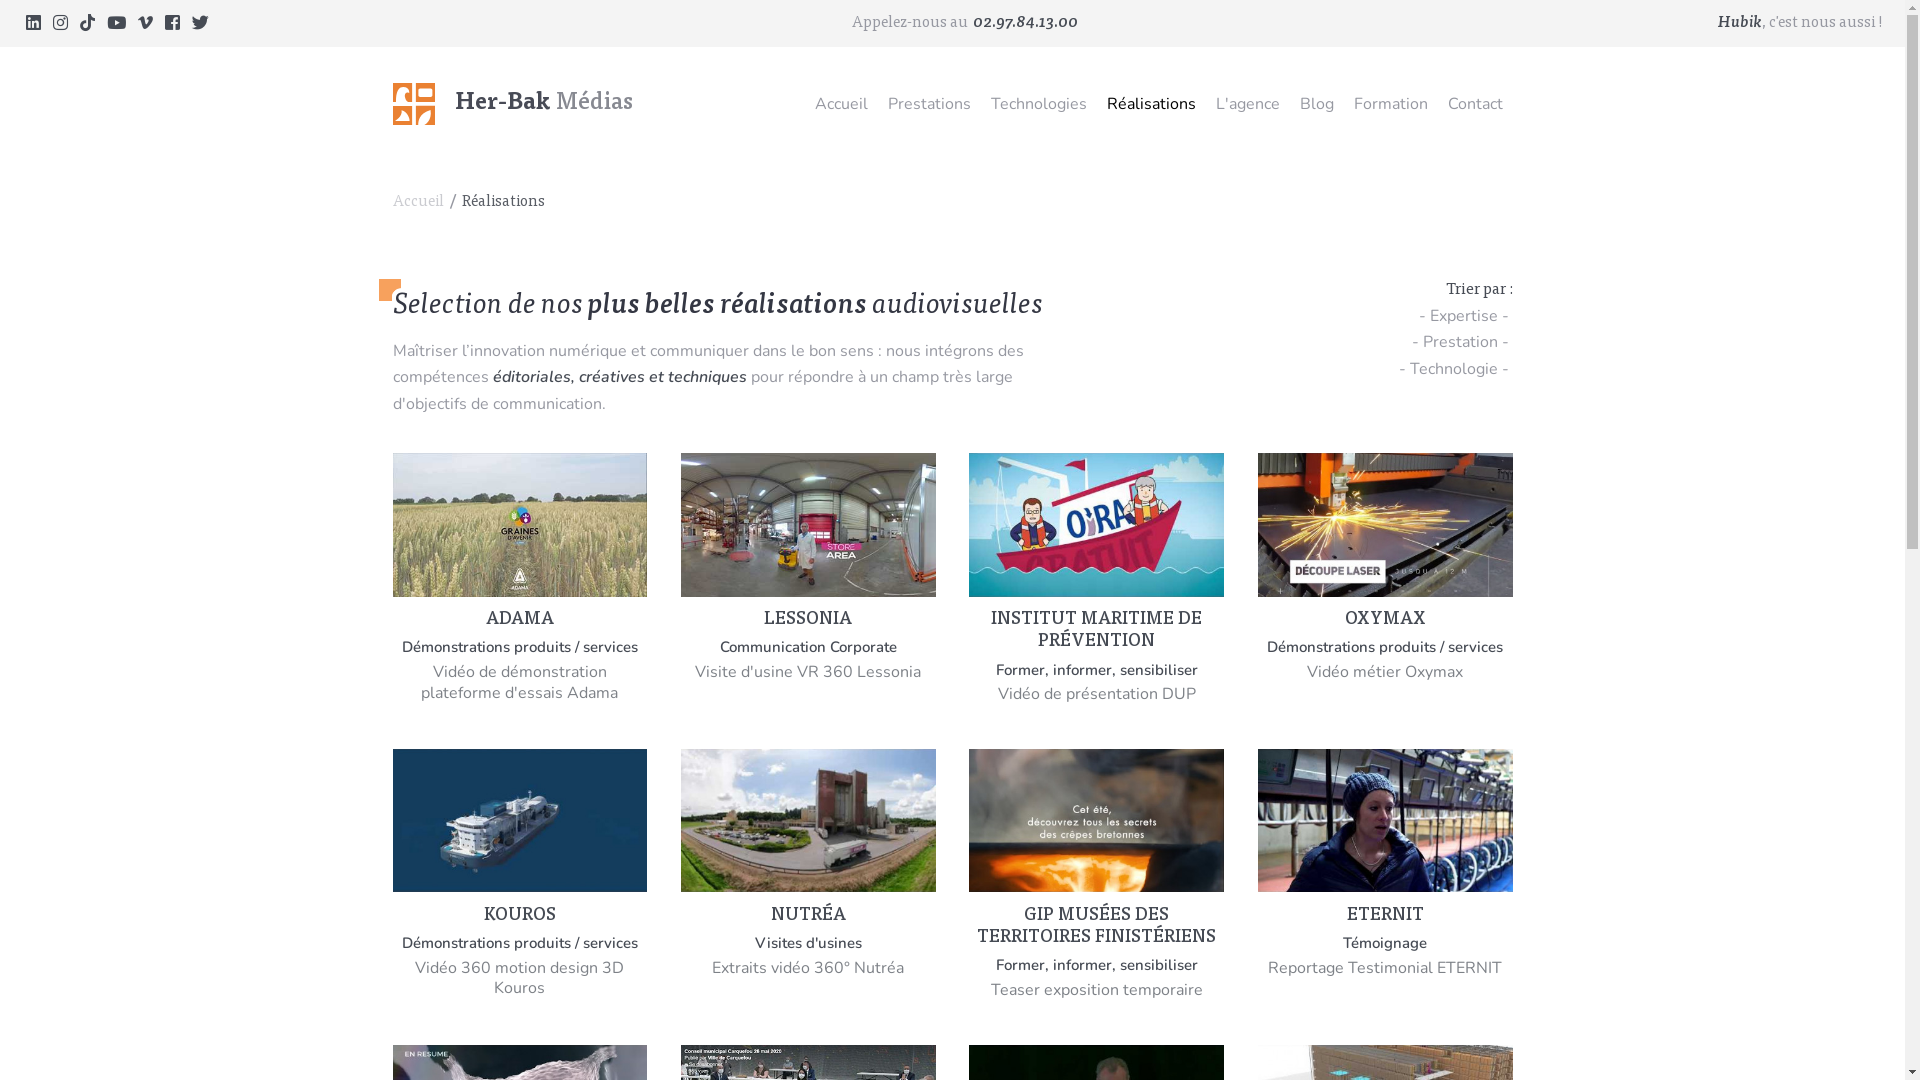 The image size is (1920, 1080). What do you see at coordinates (840, 104) in the screenshot?
I see `Accueil` at bounding box center [840, 104].